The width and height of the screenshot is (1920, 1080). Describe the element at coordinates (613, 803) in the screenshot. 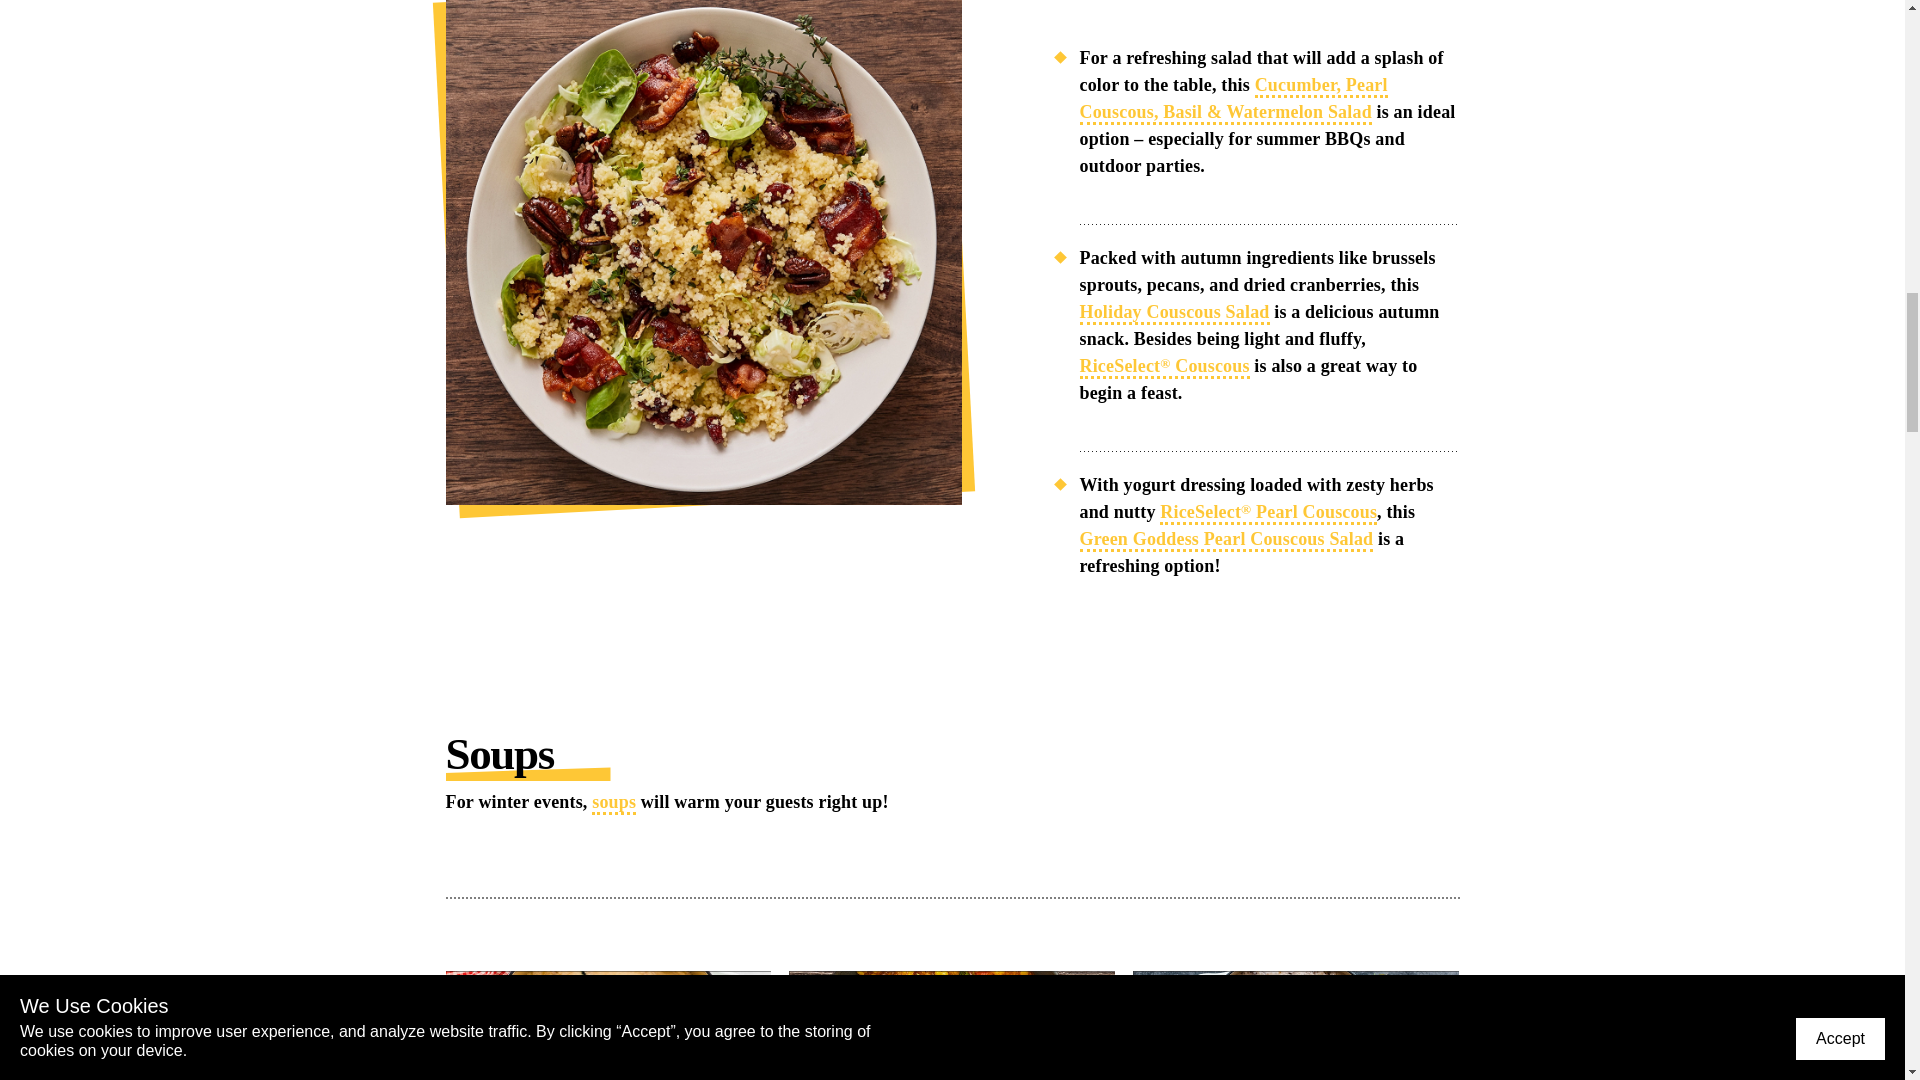

I see `soups` at that location.